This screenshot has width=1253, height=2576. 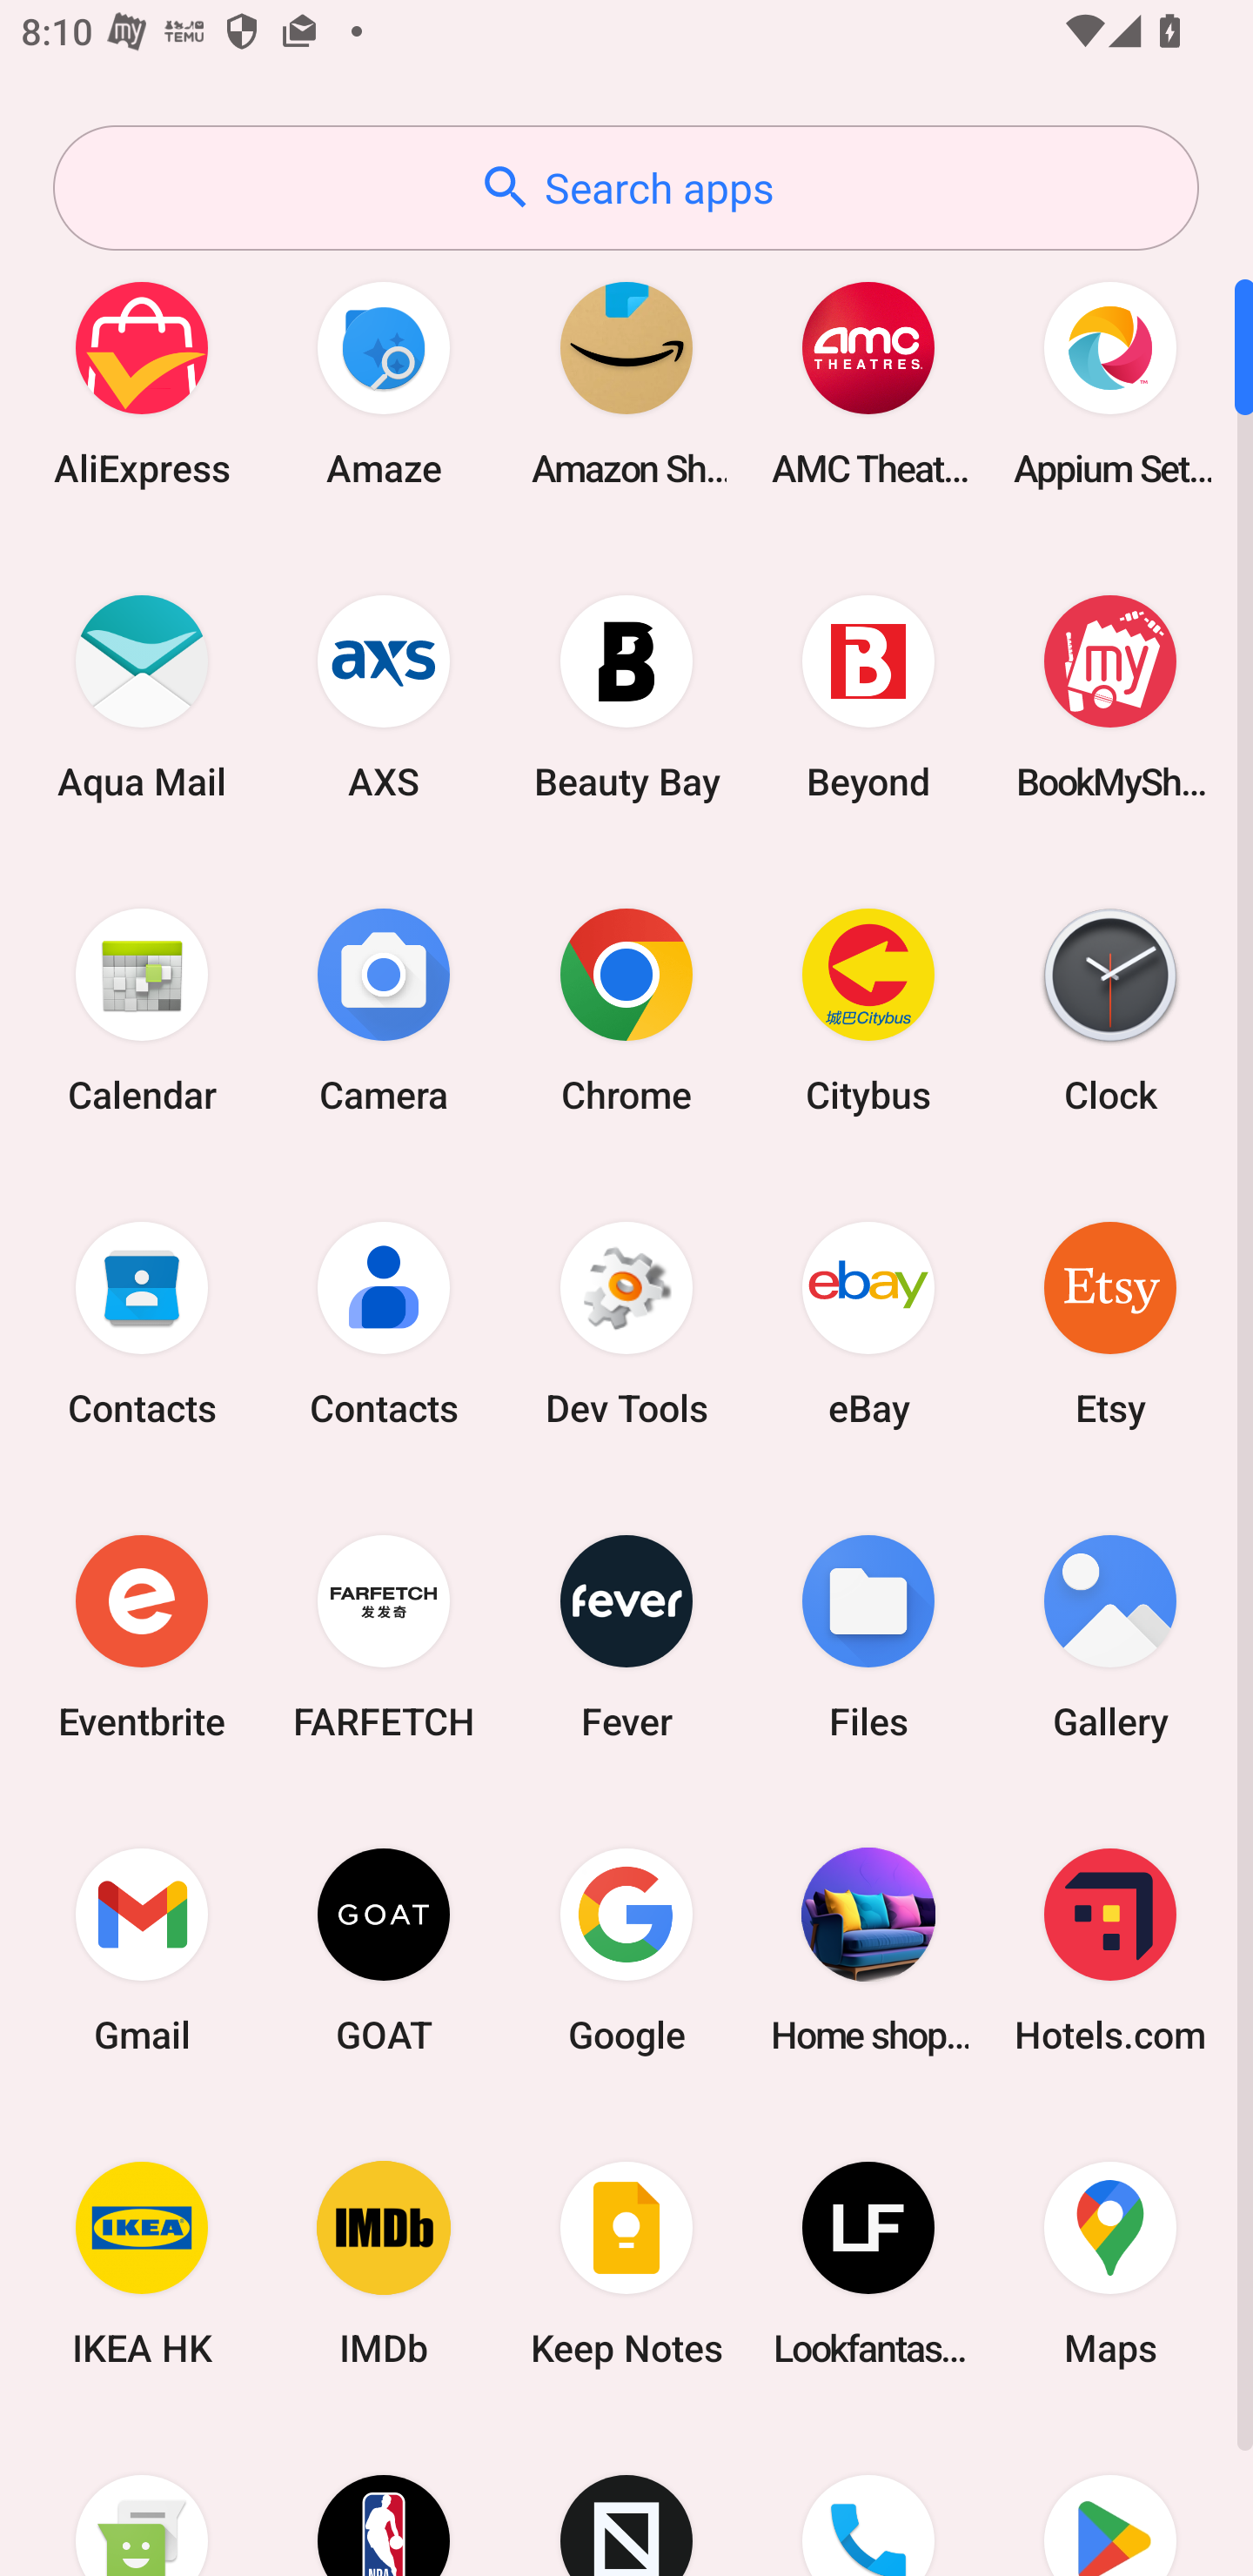 I want to click on Hotels.com, so click(x=1110, y=1949).